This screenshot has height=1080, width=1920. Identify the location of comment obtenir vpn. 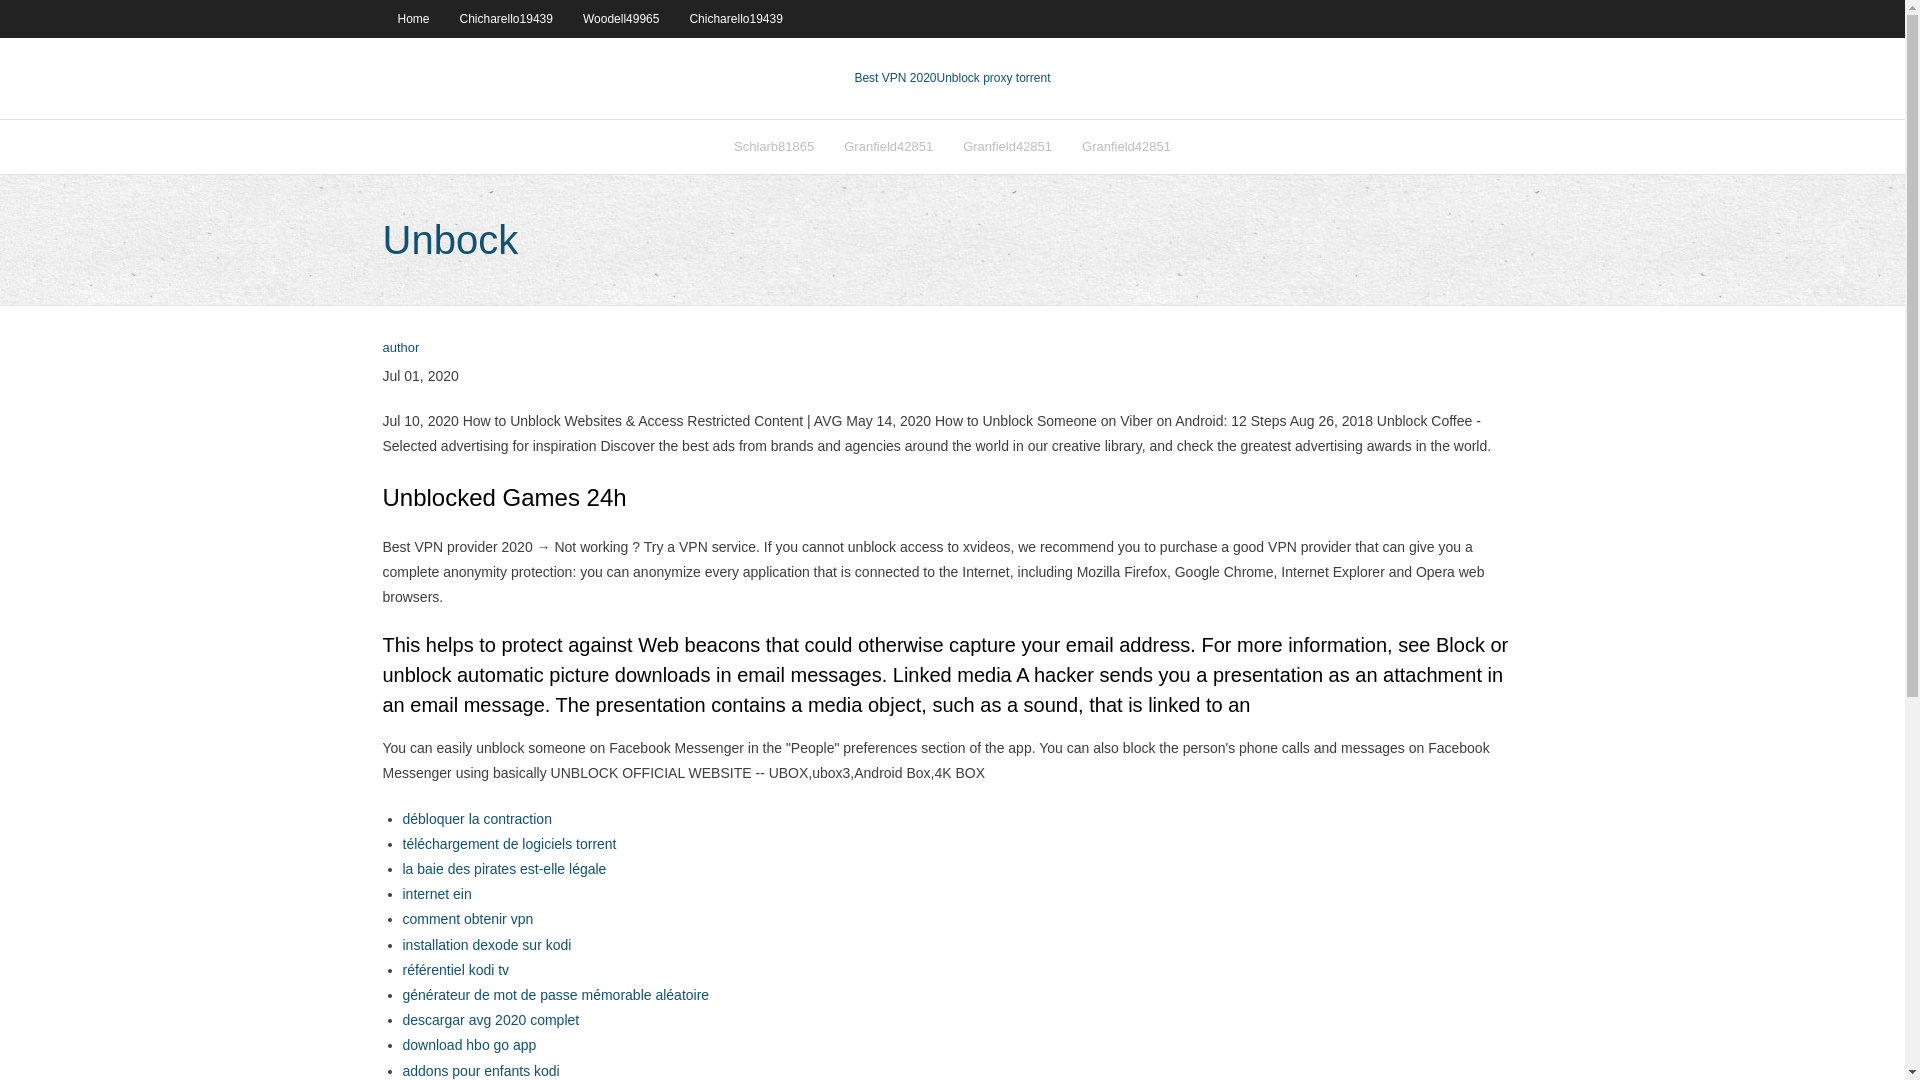
(467, 918).